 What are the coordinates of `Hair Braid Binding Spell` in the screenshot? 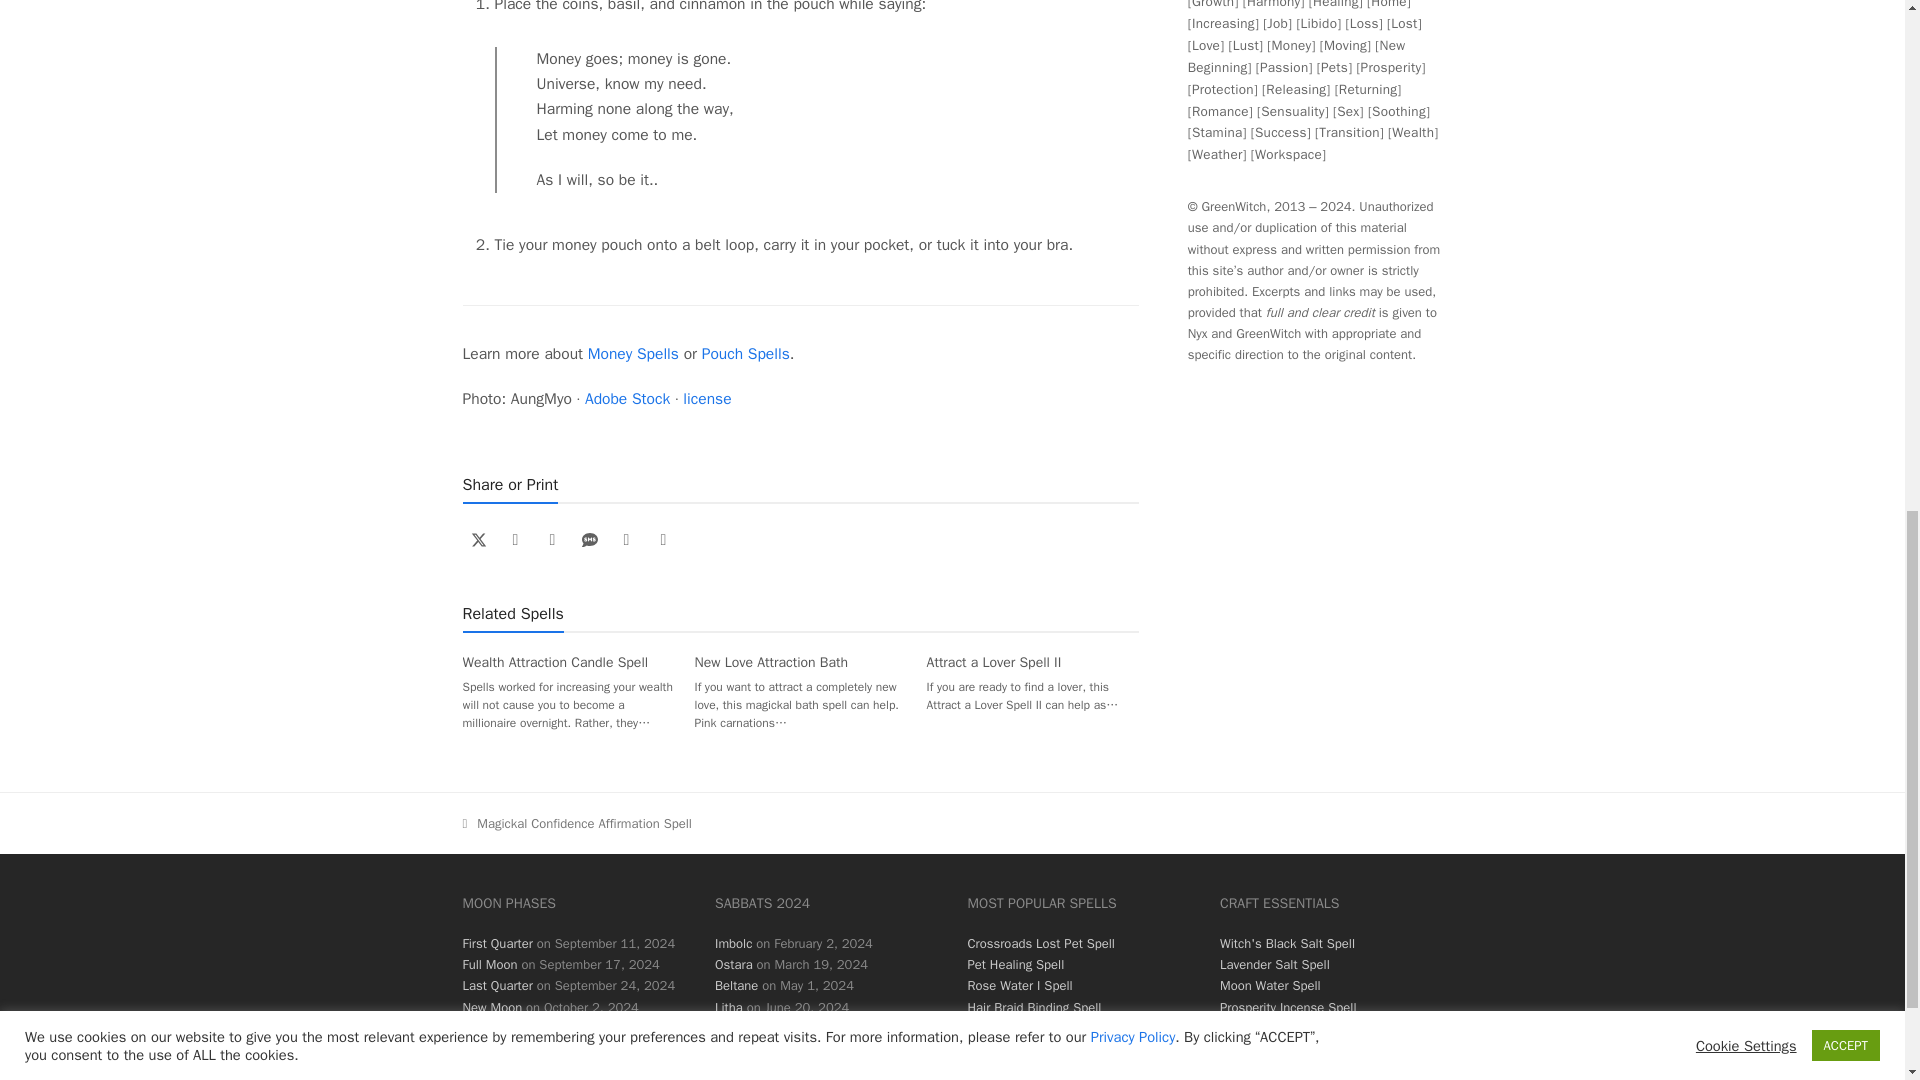 It's located at (1034, 1008).